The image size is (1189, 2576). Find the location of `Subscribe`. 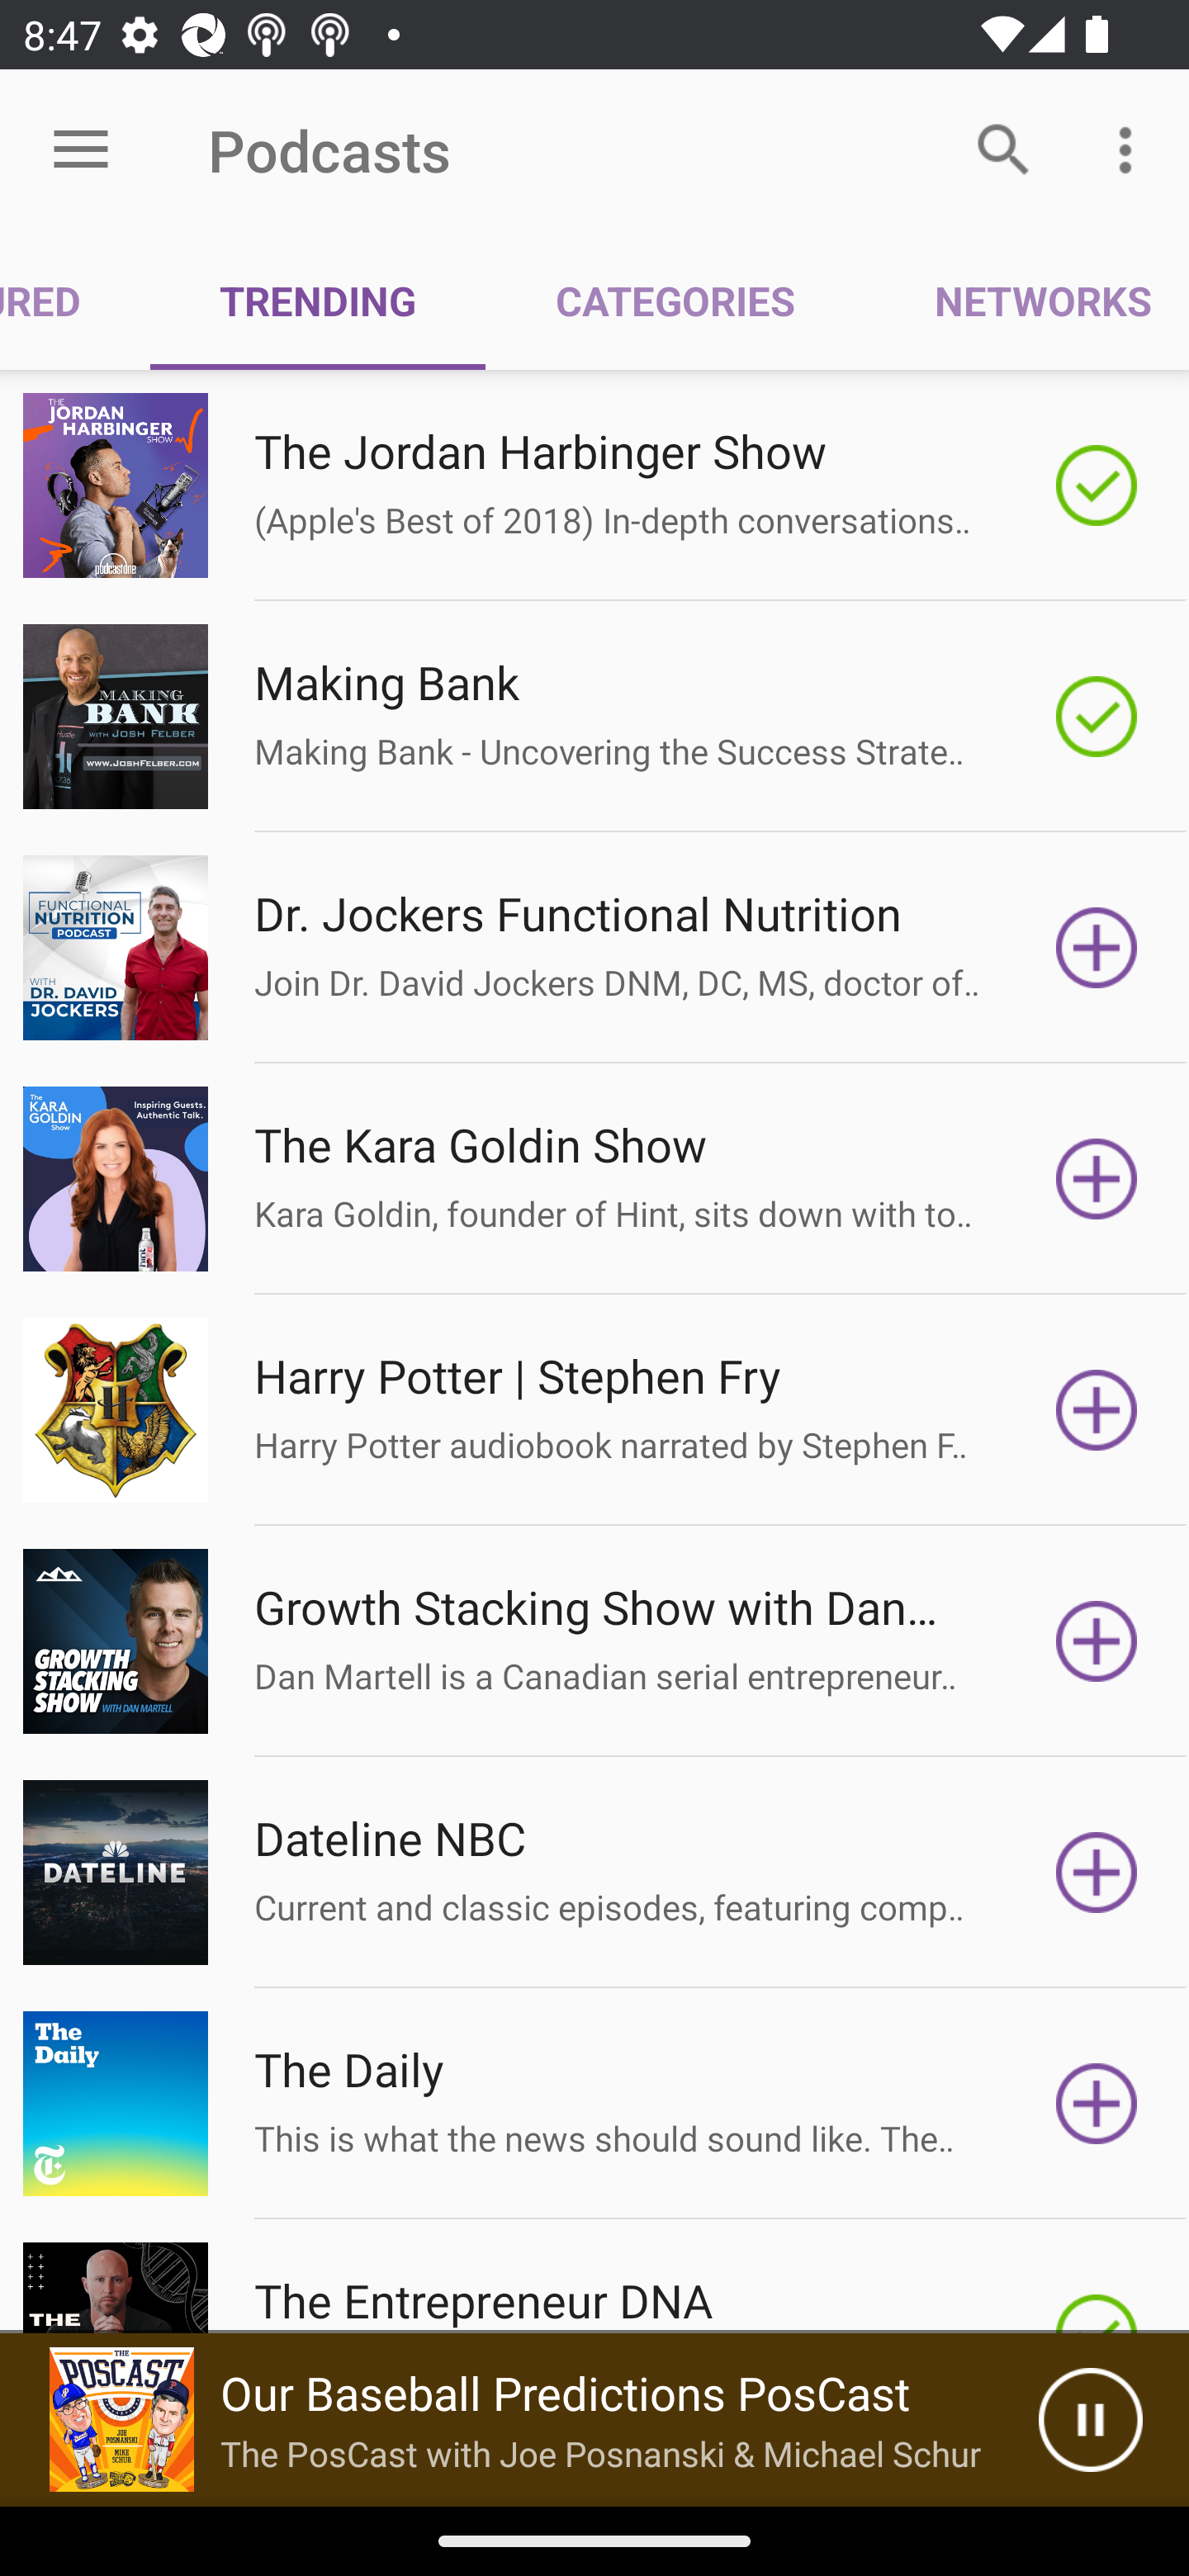

Subscribe is located at coordinates (1097, 948).